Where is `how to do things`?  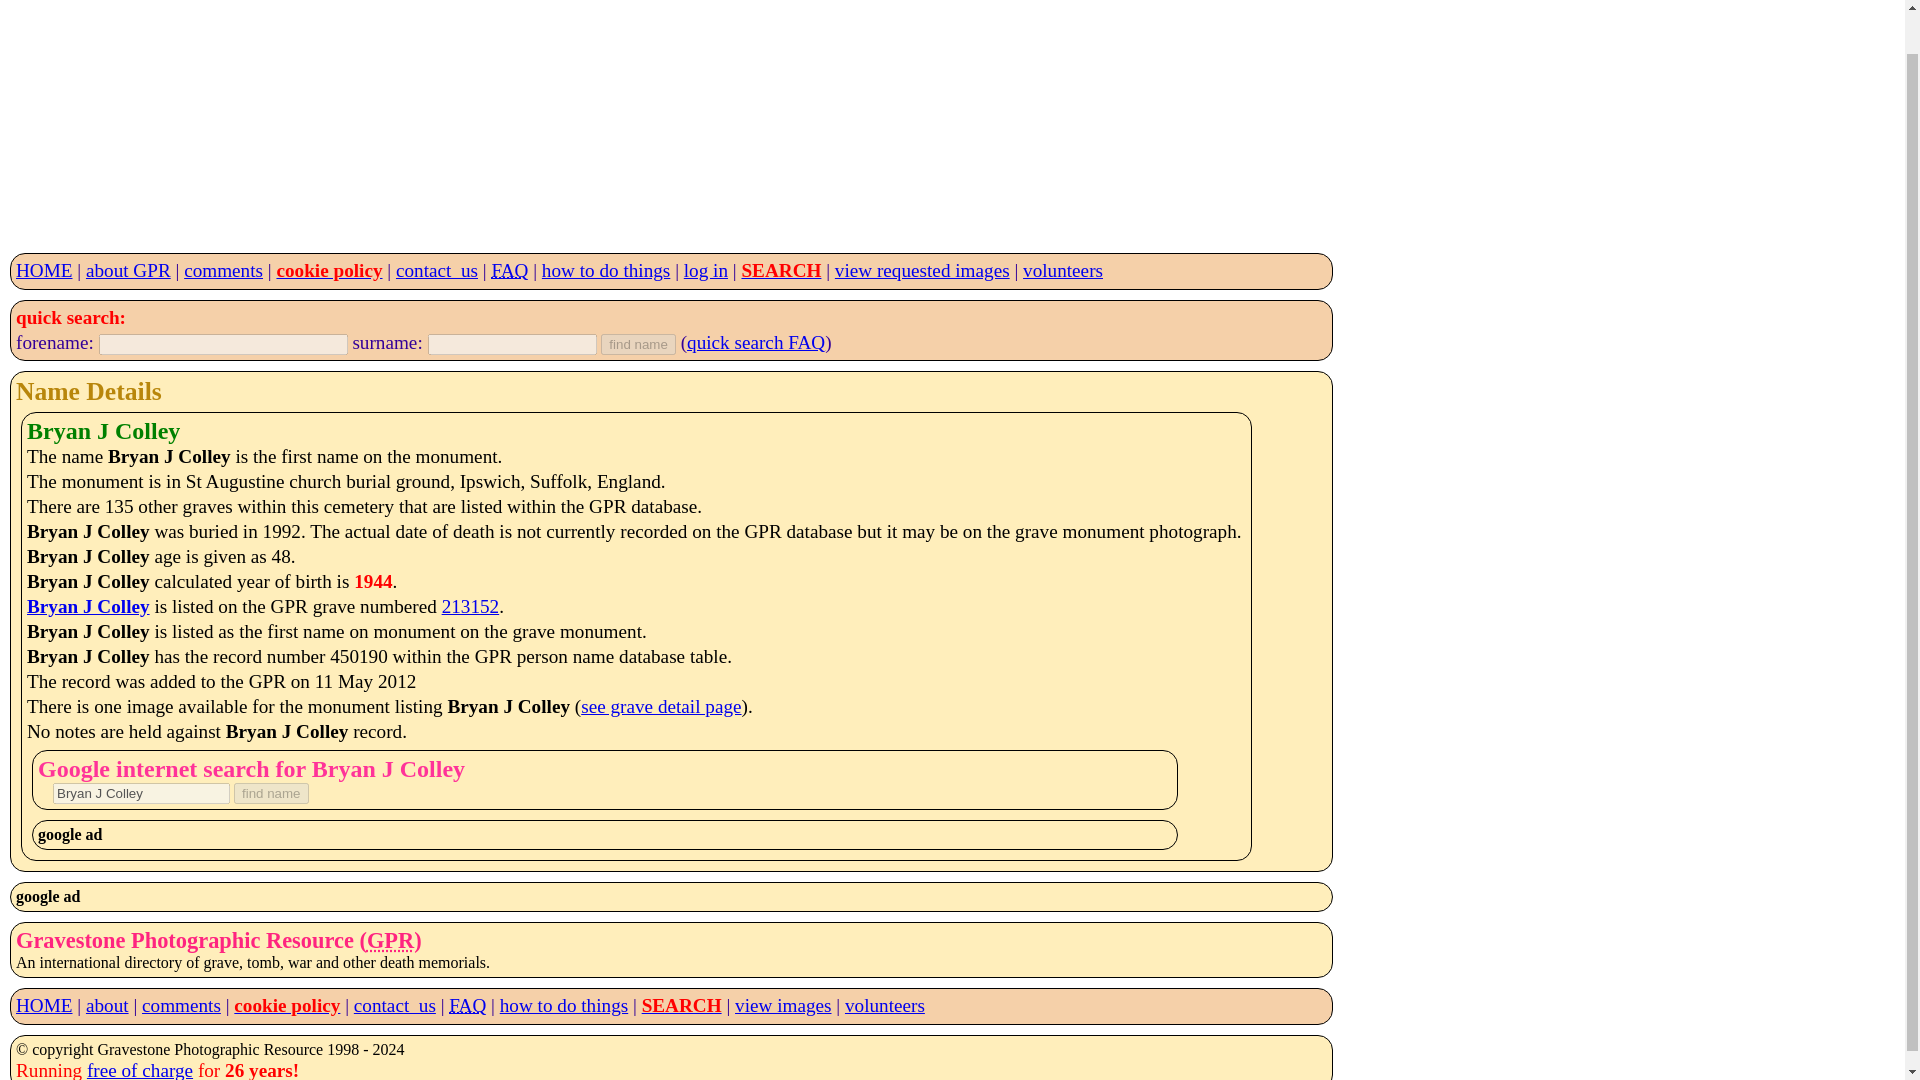 how to do things is located at coordinates (606, 270).